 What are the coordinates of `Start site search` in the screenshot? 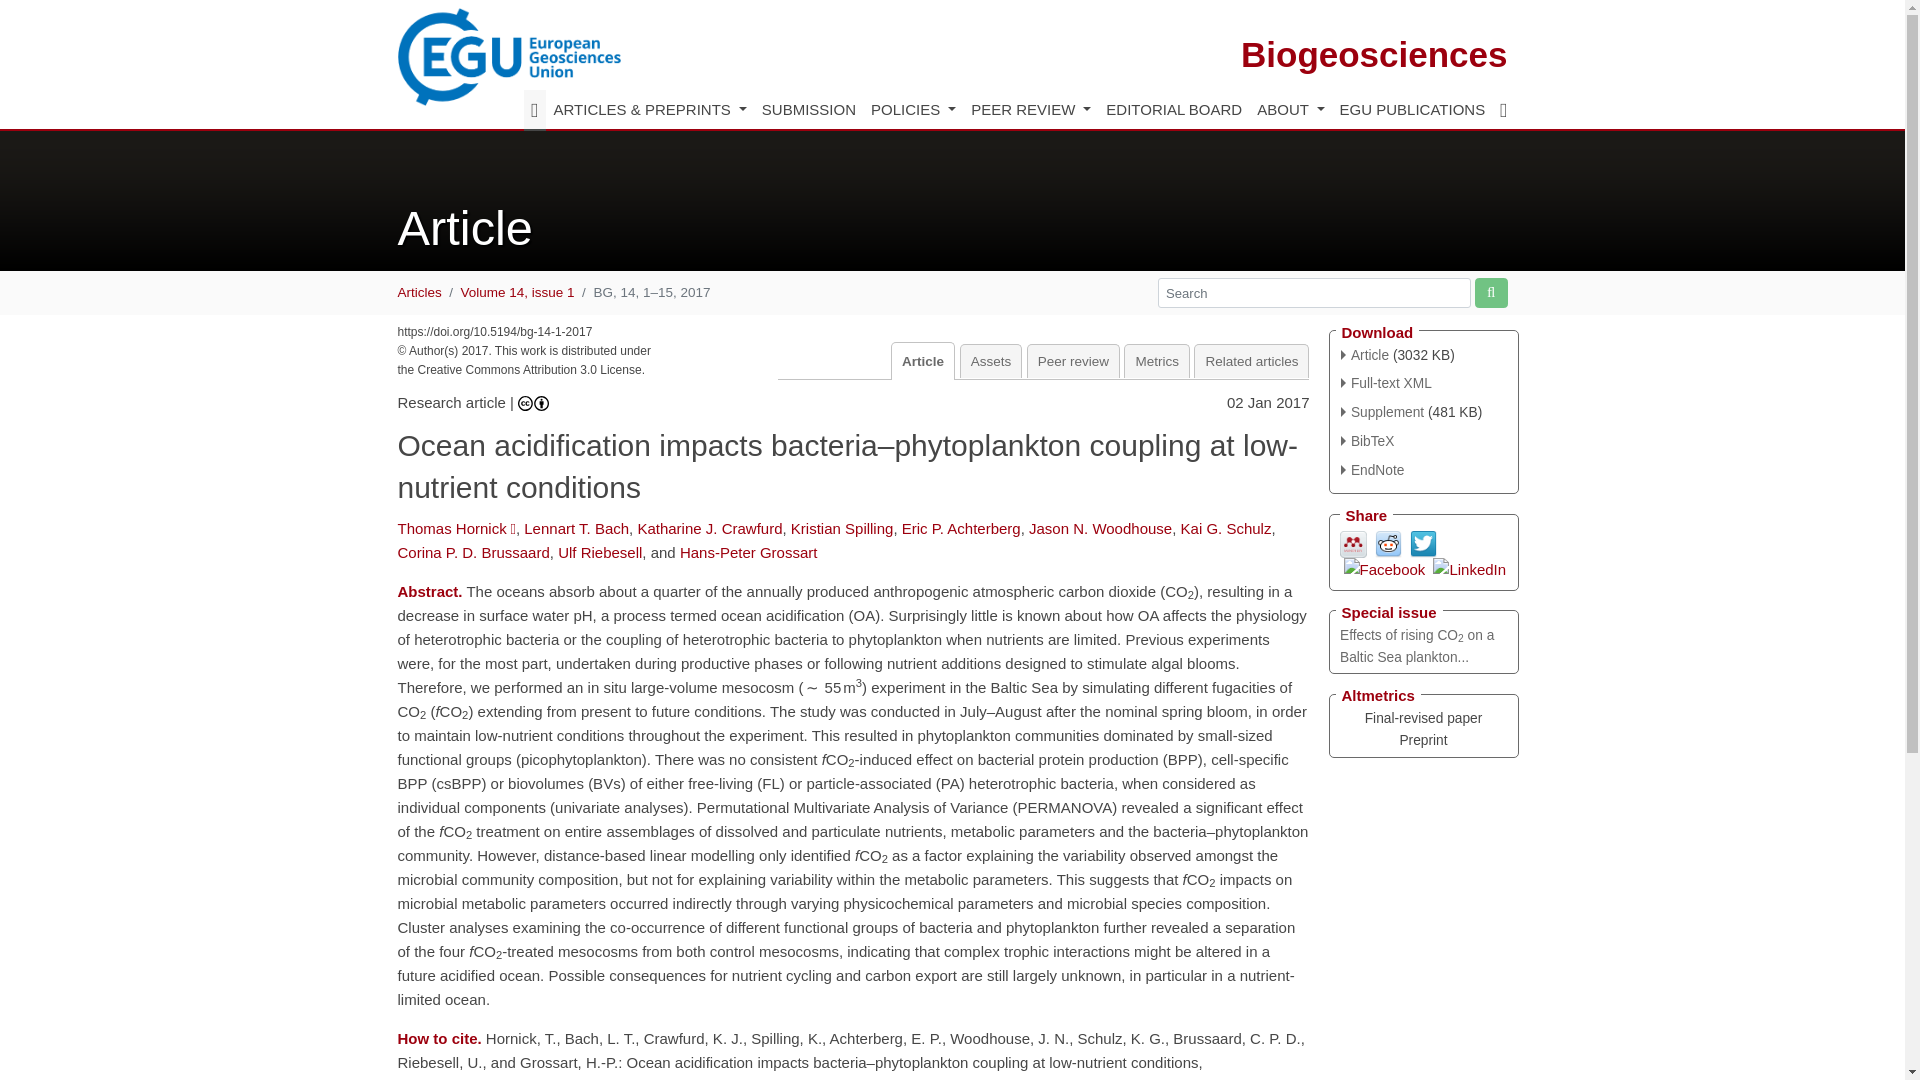 It's located at (1490, 292).